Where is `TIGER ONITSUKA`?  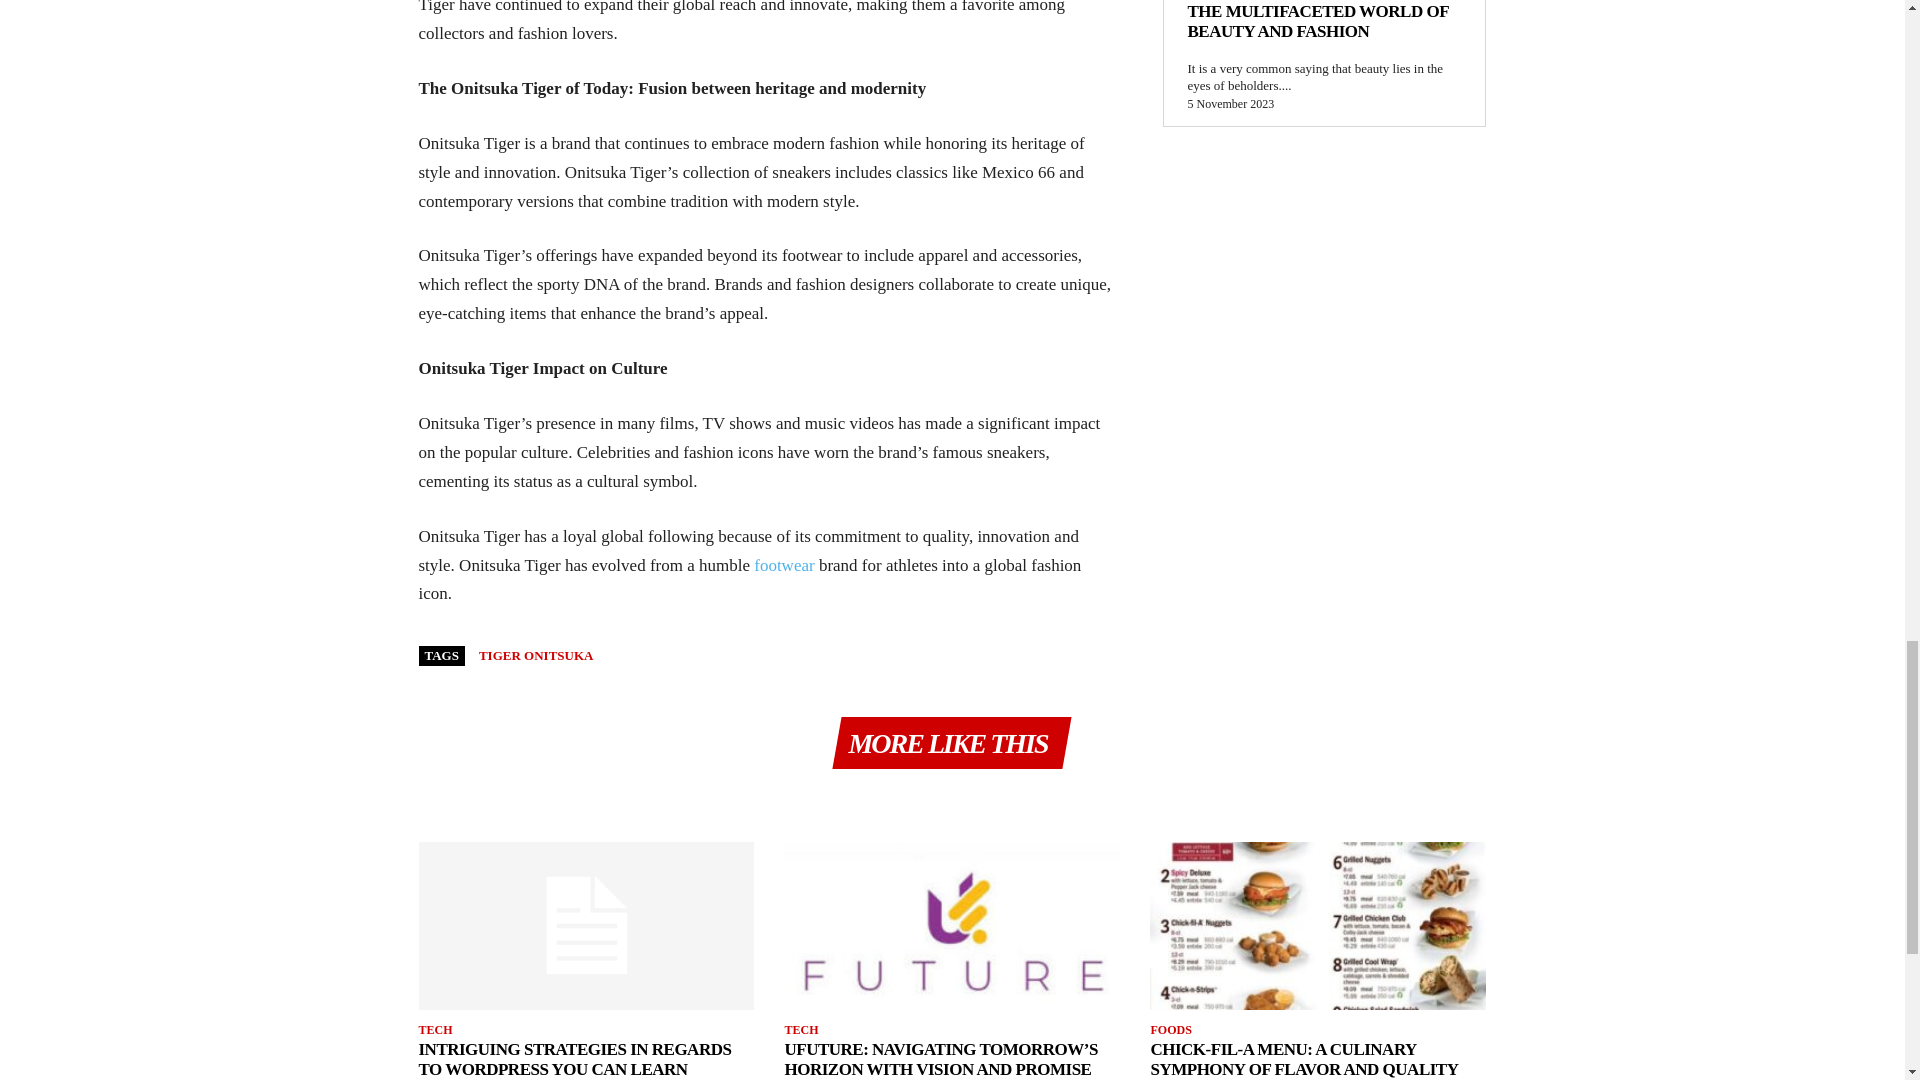
TIGER ONITSUKA is located at coordinates (536, 656).